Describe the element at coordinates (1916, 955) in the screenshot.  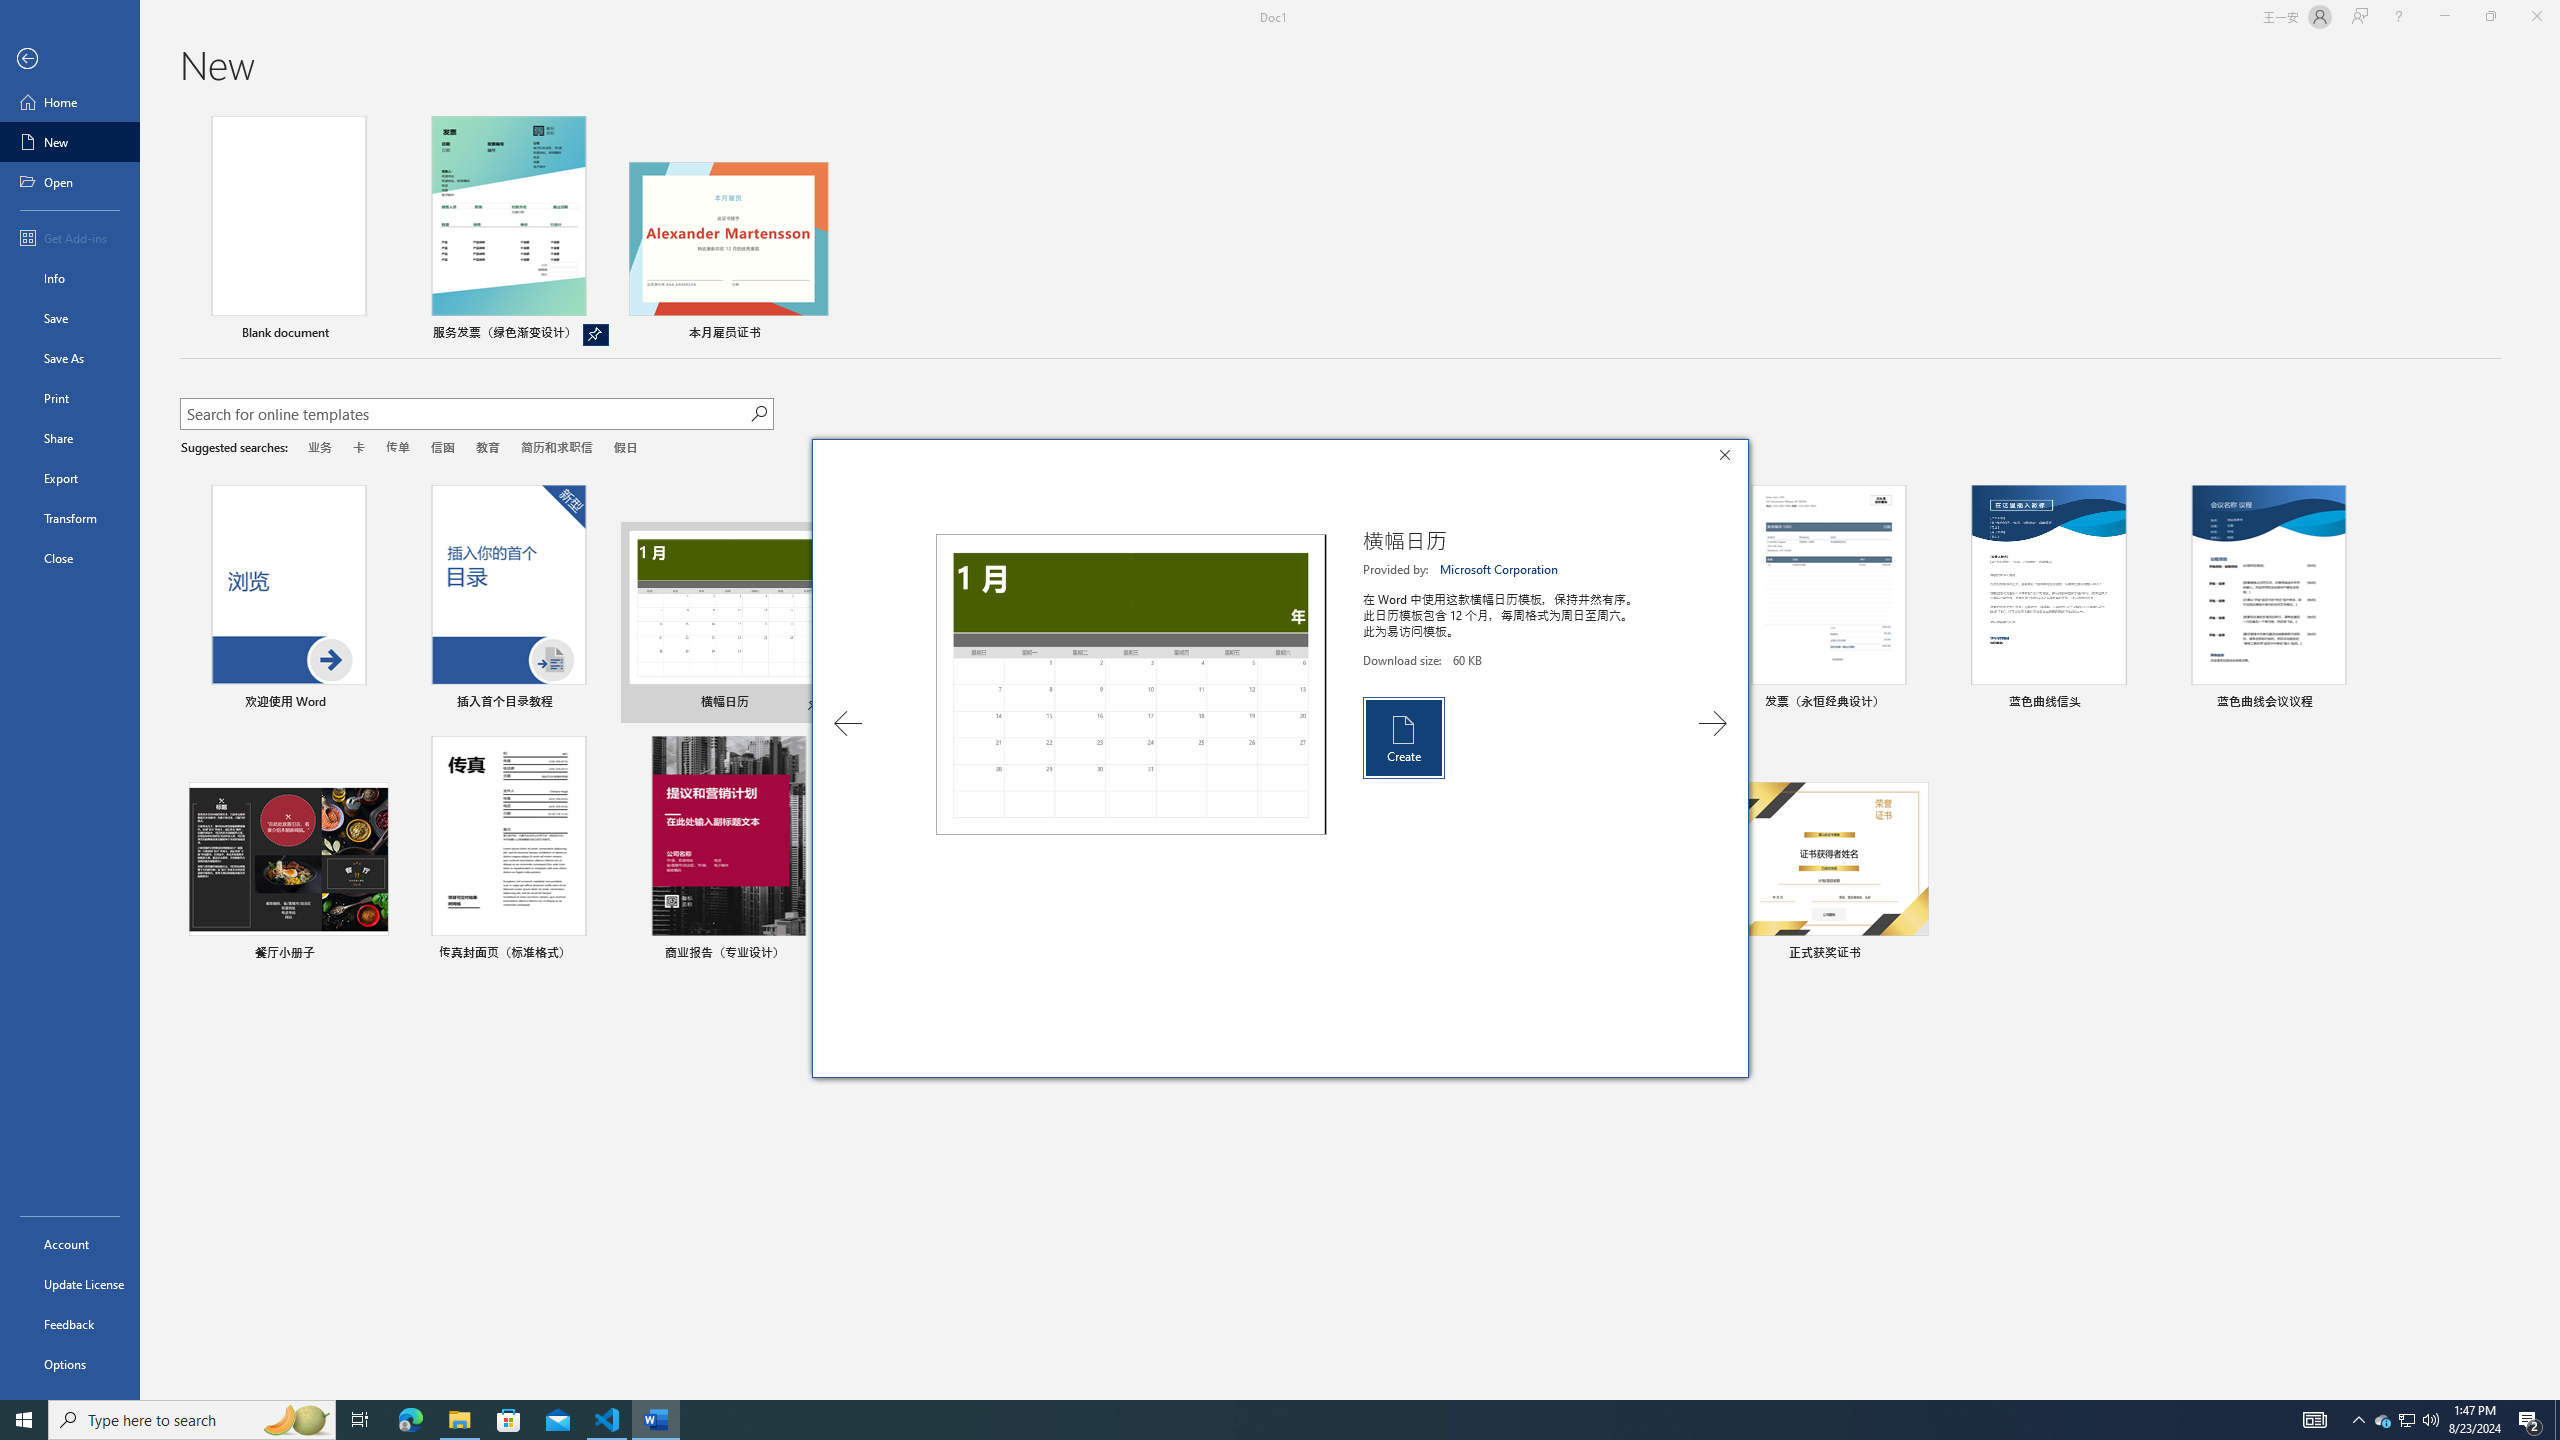
I see `Pin to list` at that location.